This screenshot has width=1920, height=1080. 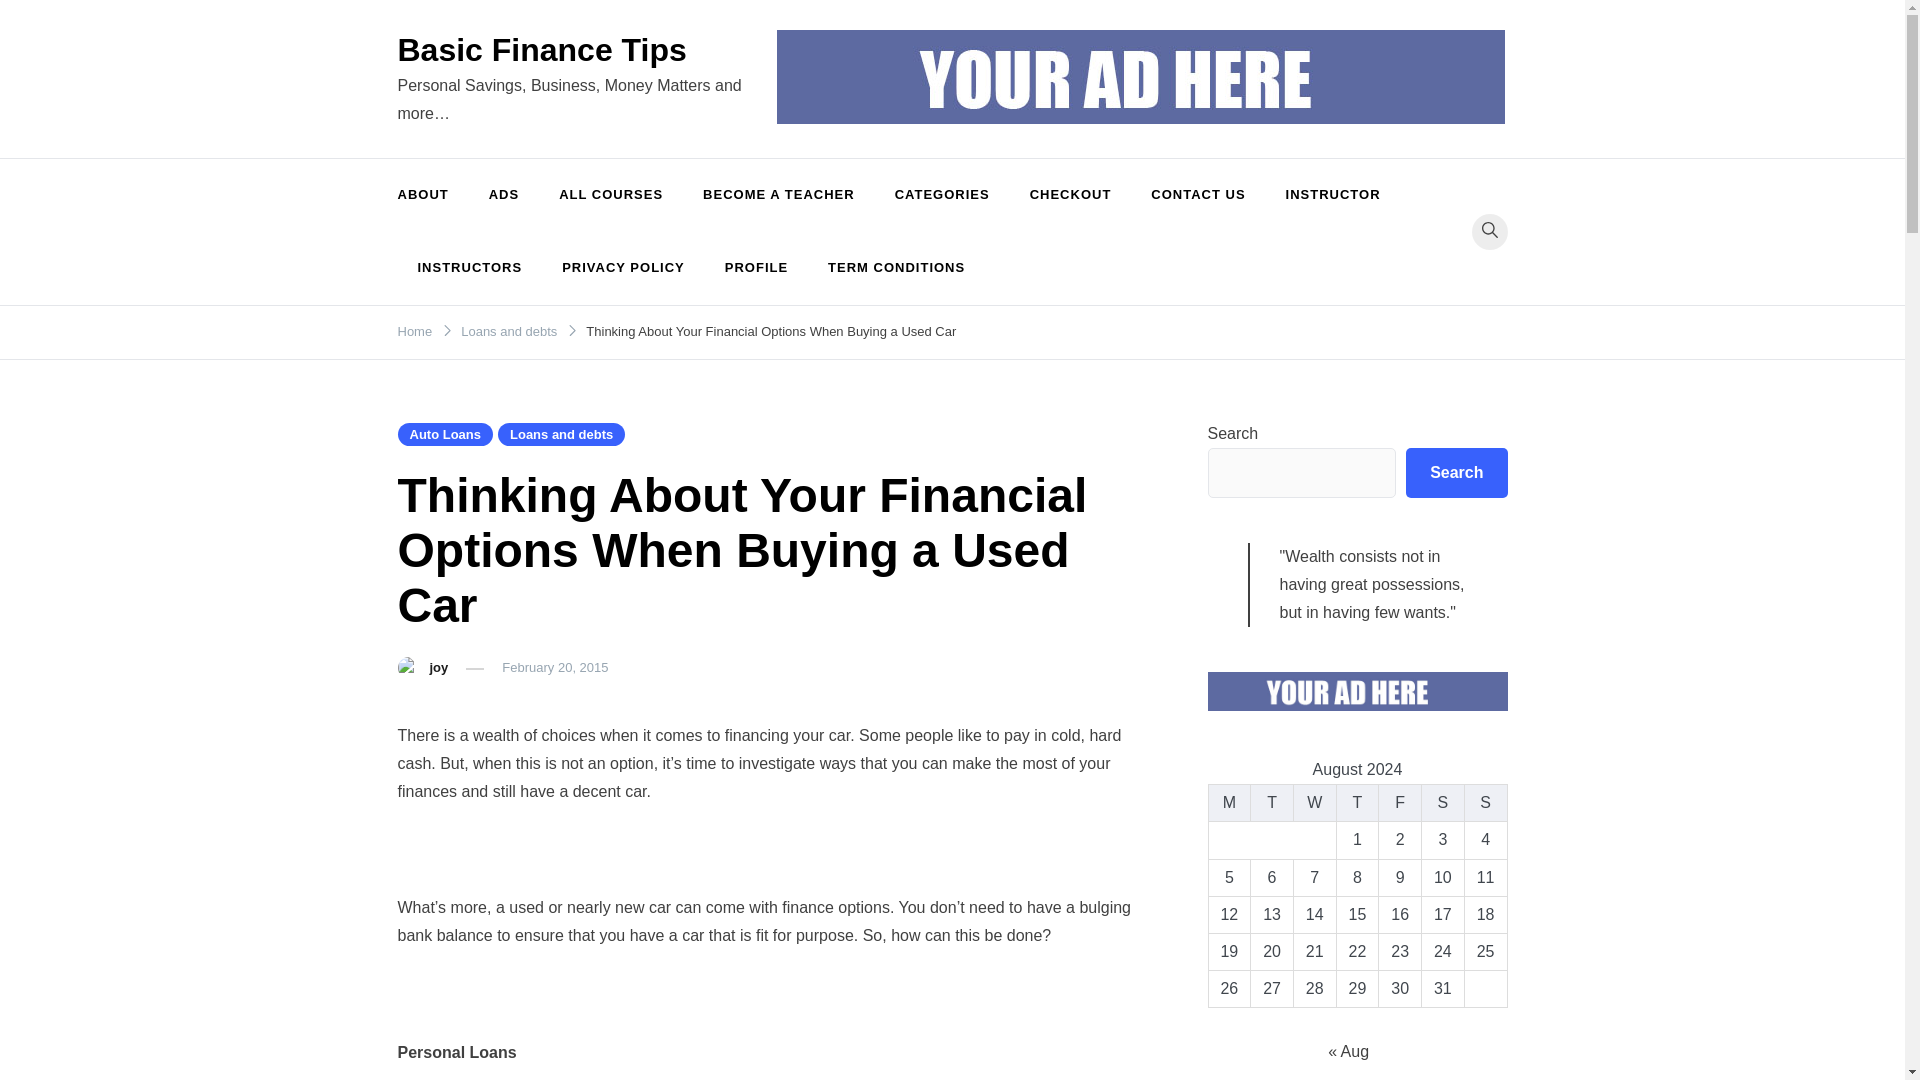 I want to click on ALL COURSES, so click(x=611, y=195).